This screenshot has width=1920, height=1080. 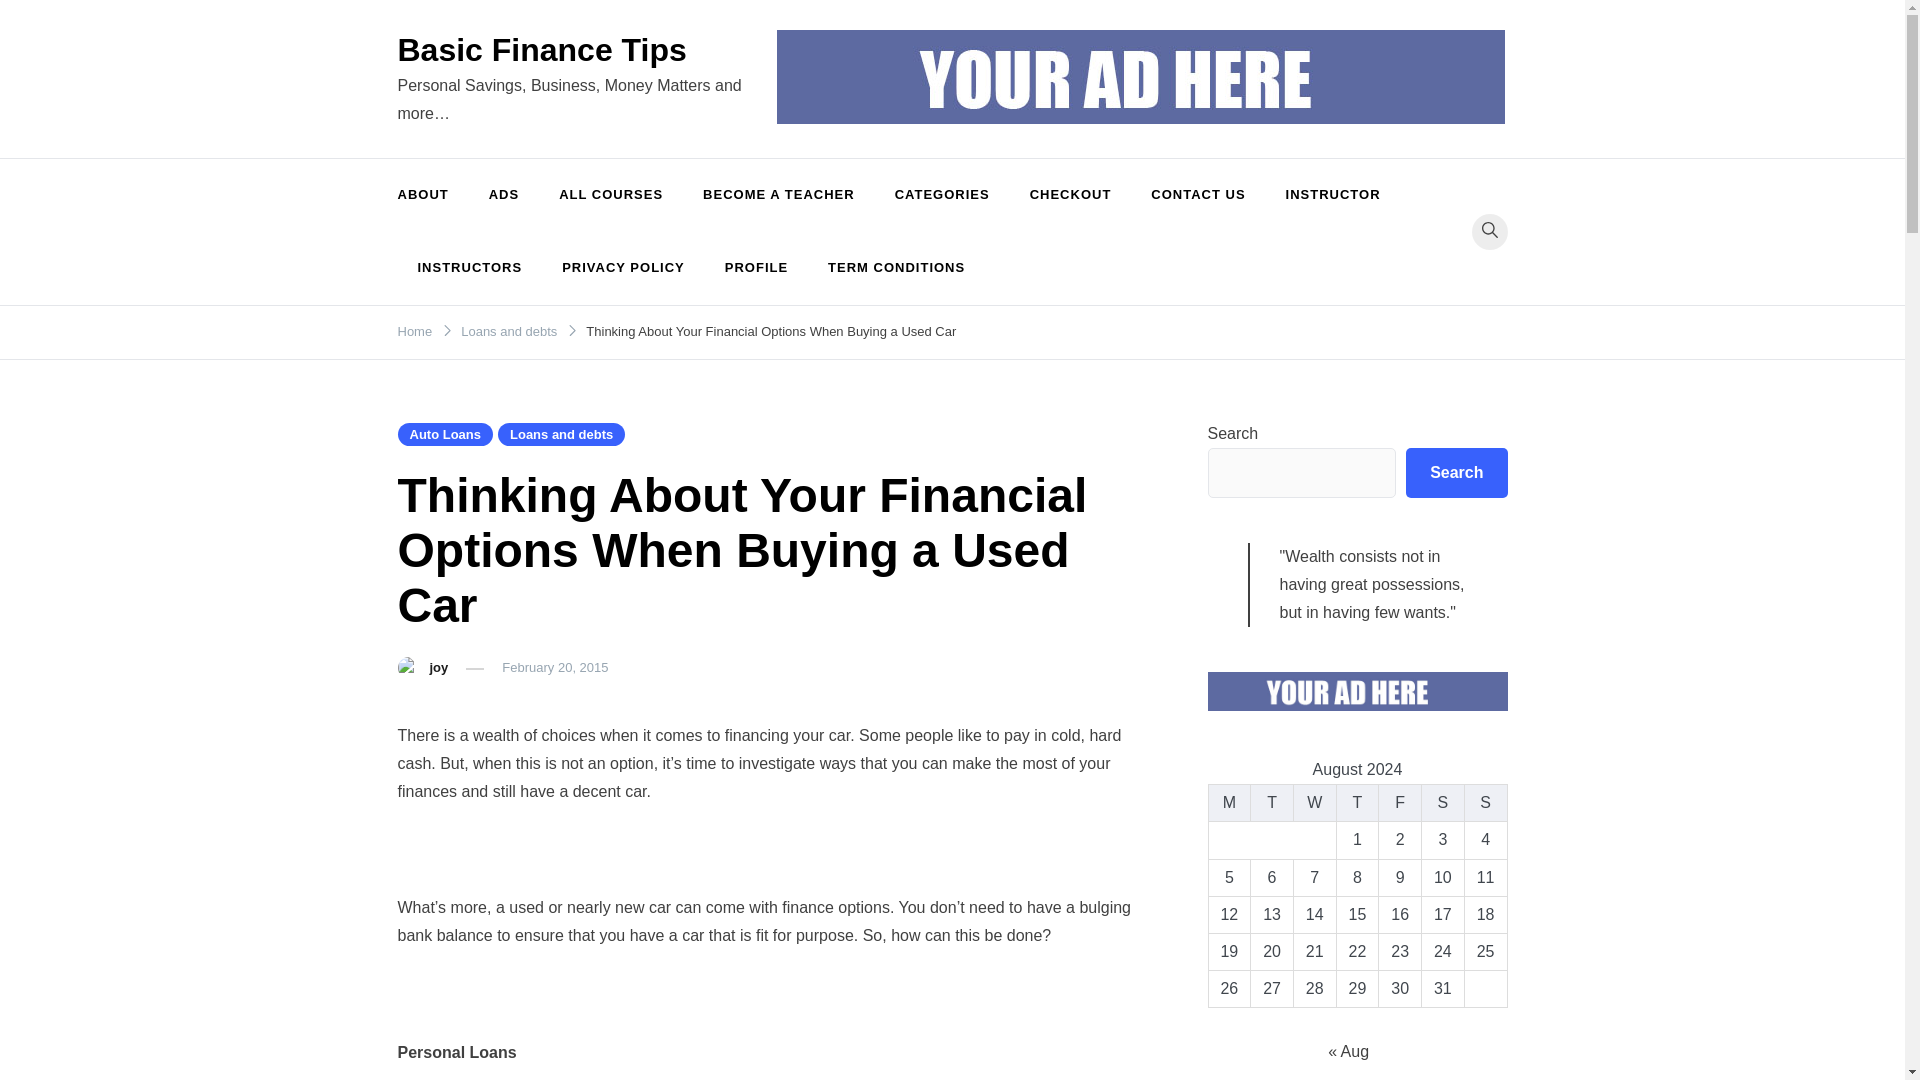 I want to click on ALL COURSES, so click(x=611, y=195).